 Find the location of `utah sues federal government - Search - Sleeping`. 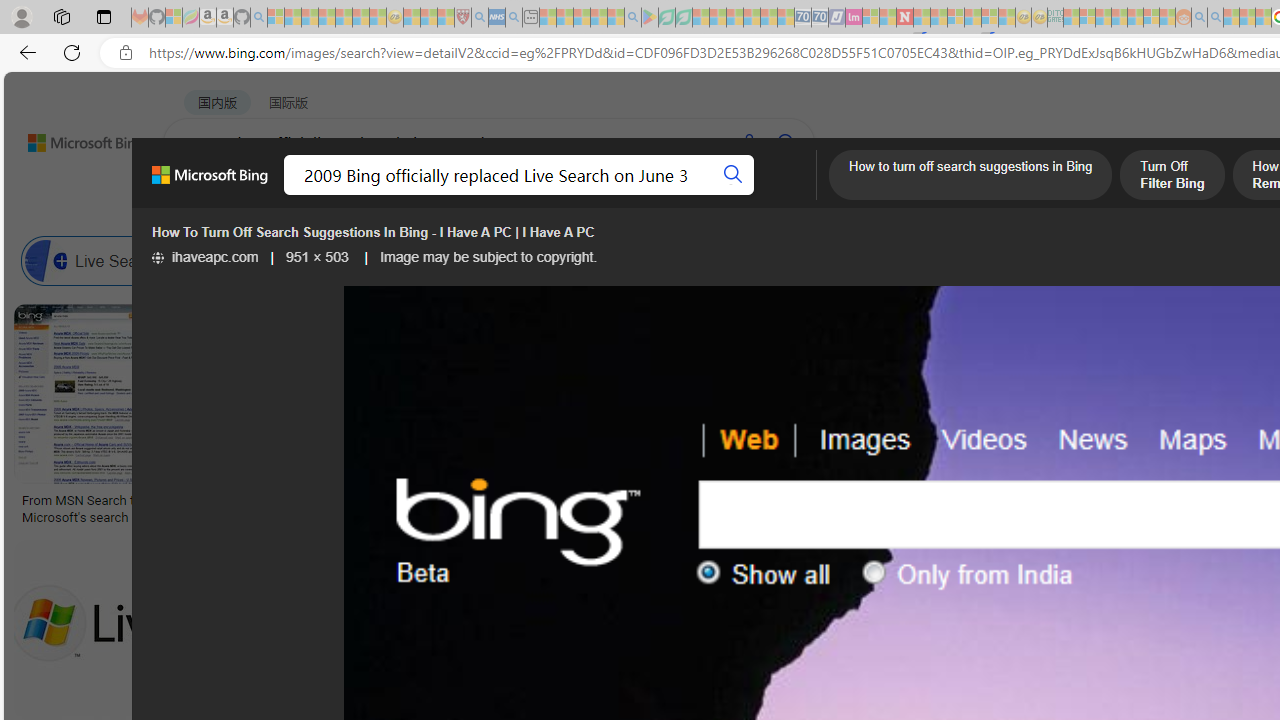

utah sues federal government - Search - Sleeping is located at coordinates (514, 18).